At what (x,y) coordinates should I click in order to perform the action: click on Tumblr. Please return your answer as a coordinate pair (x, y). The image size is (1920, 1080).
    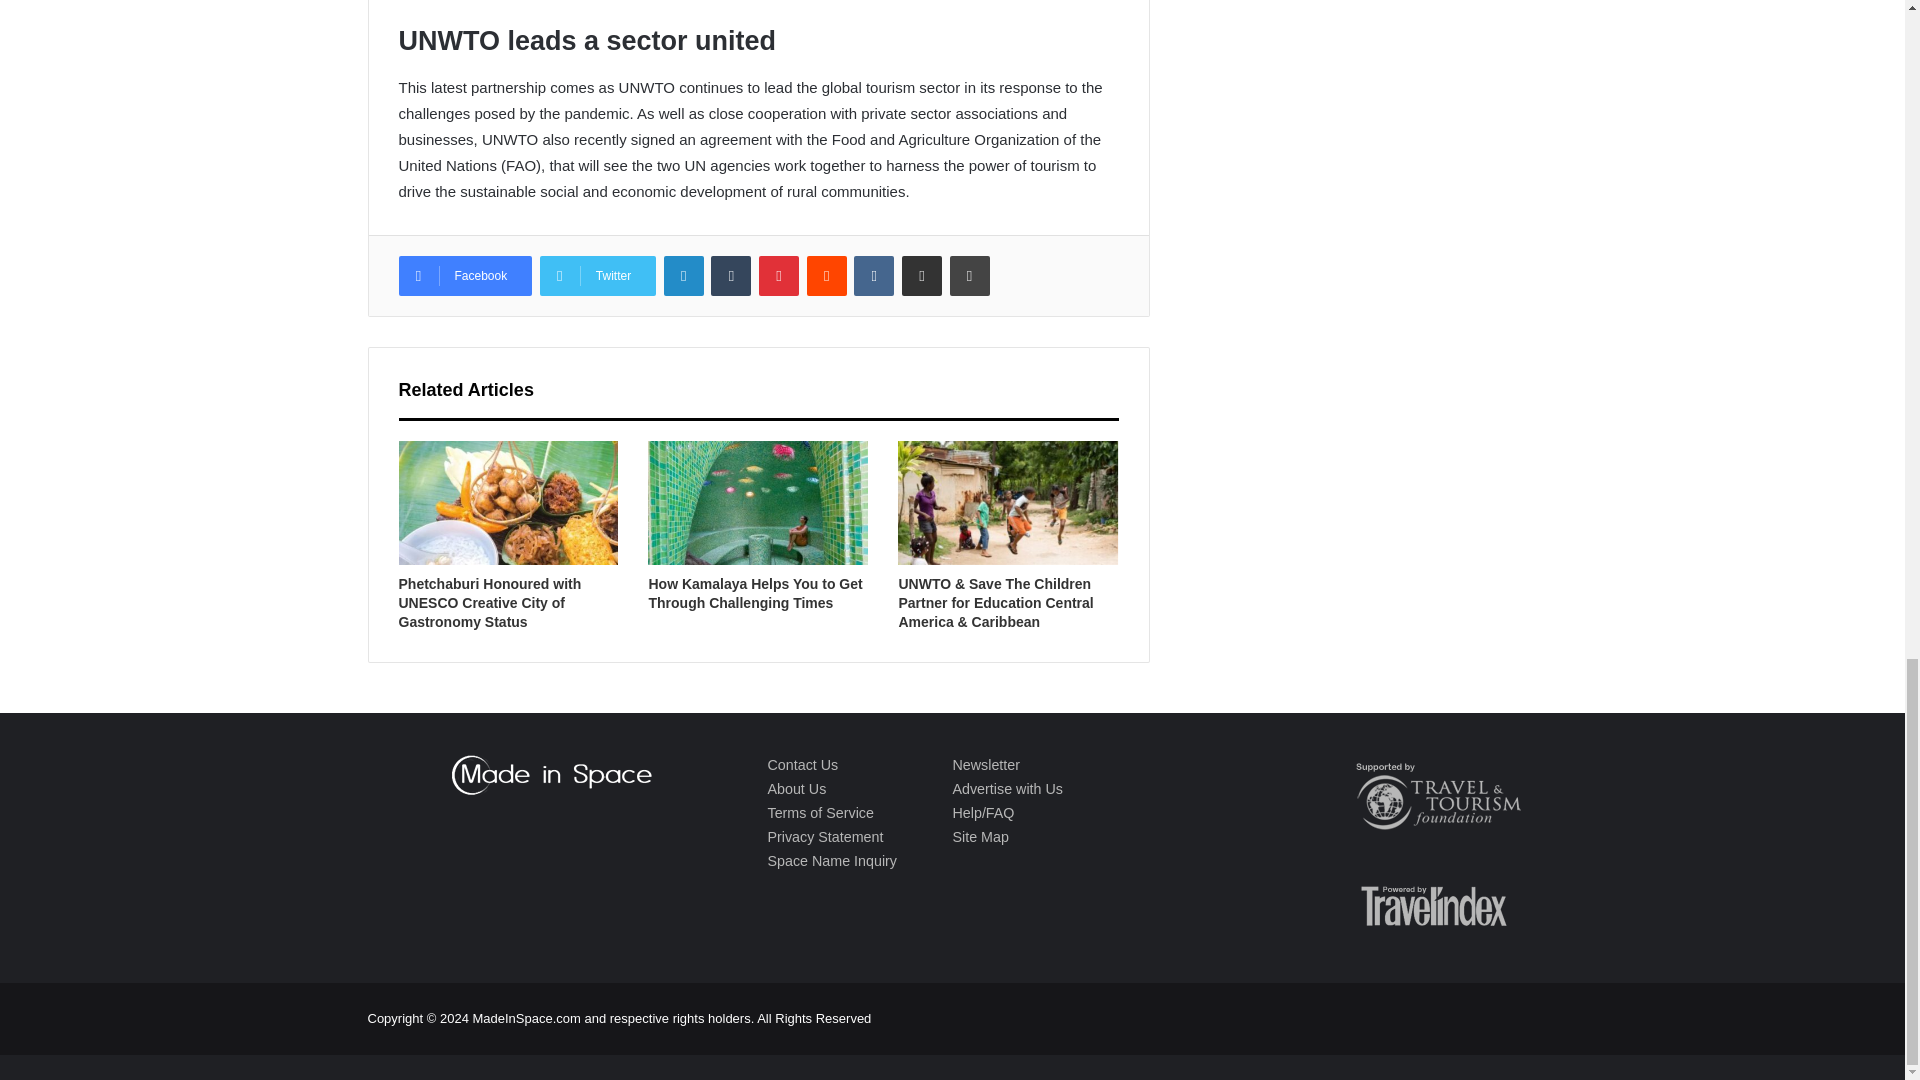
    Looking at the image, I should click on (730, 275).